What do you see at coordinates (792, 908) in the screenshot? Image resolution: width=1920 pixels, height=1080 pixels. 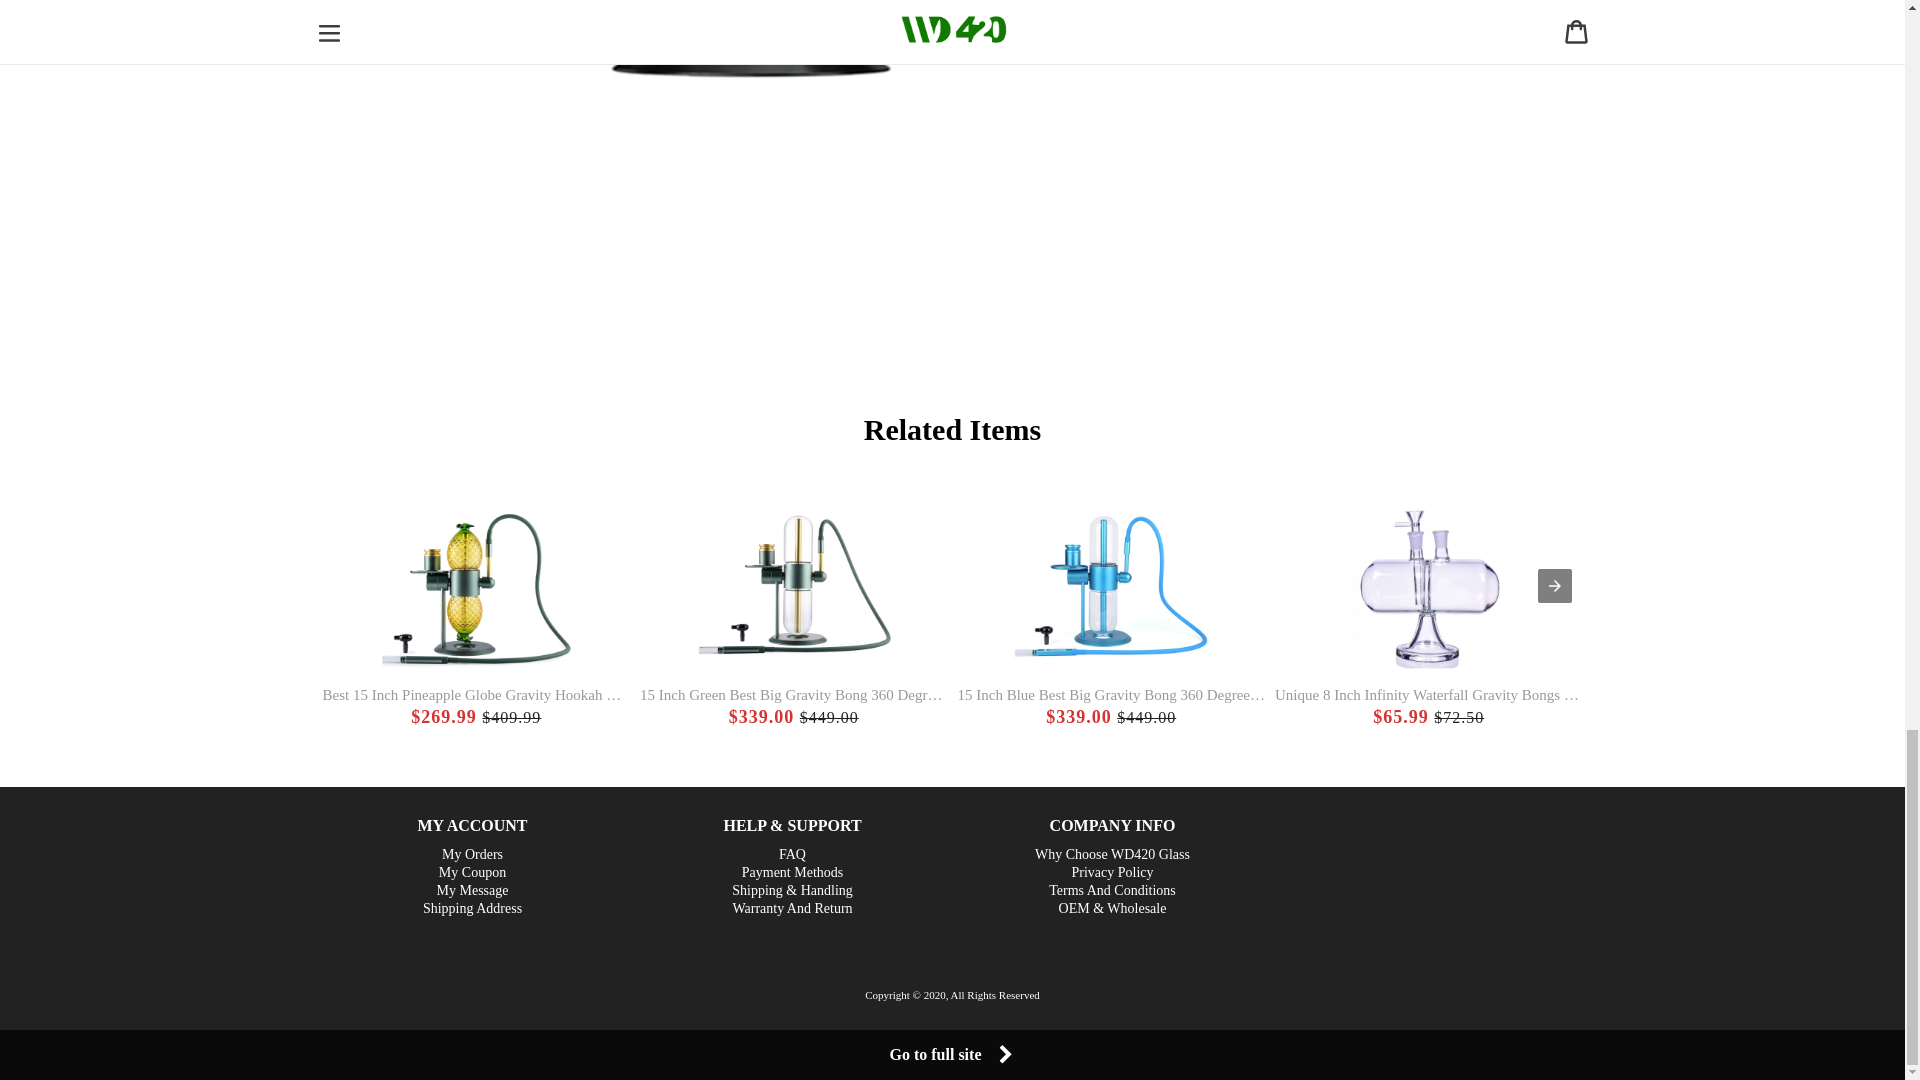 I see `Warranty And Return` at bounding box center [792, 908].